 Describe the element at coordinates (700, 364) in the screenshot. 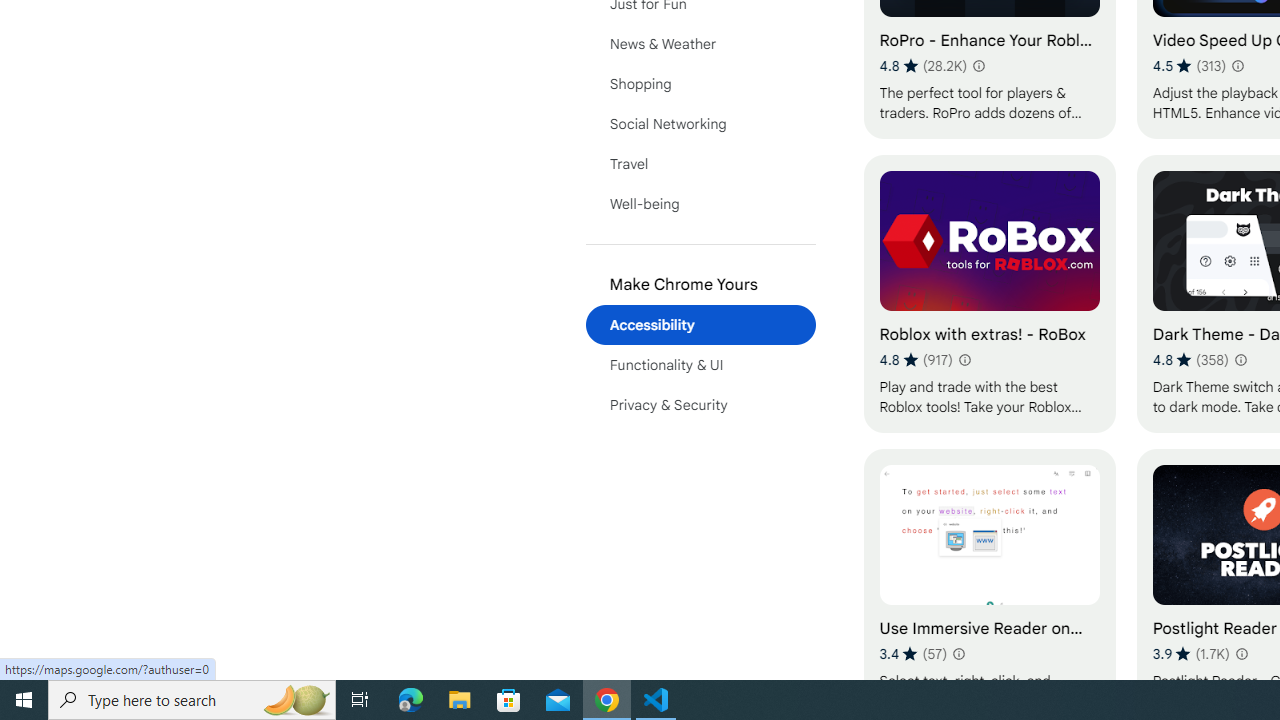

I see `Functionality & UI` at that location.